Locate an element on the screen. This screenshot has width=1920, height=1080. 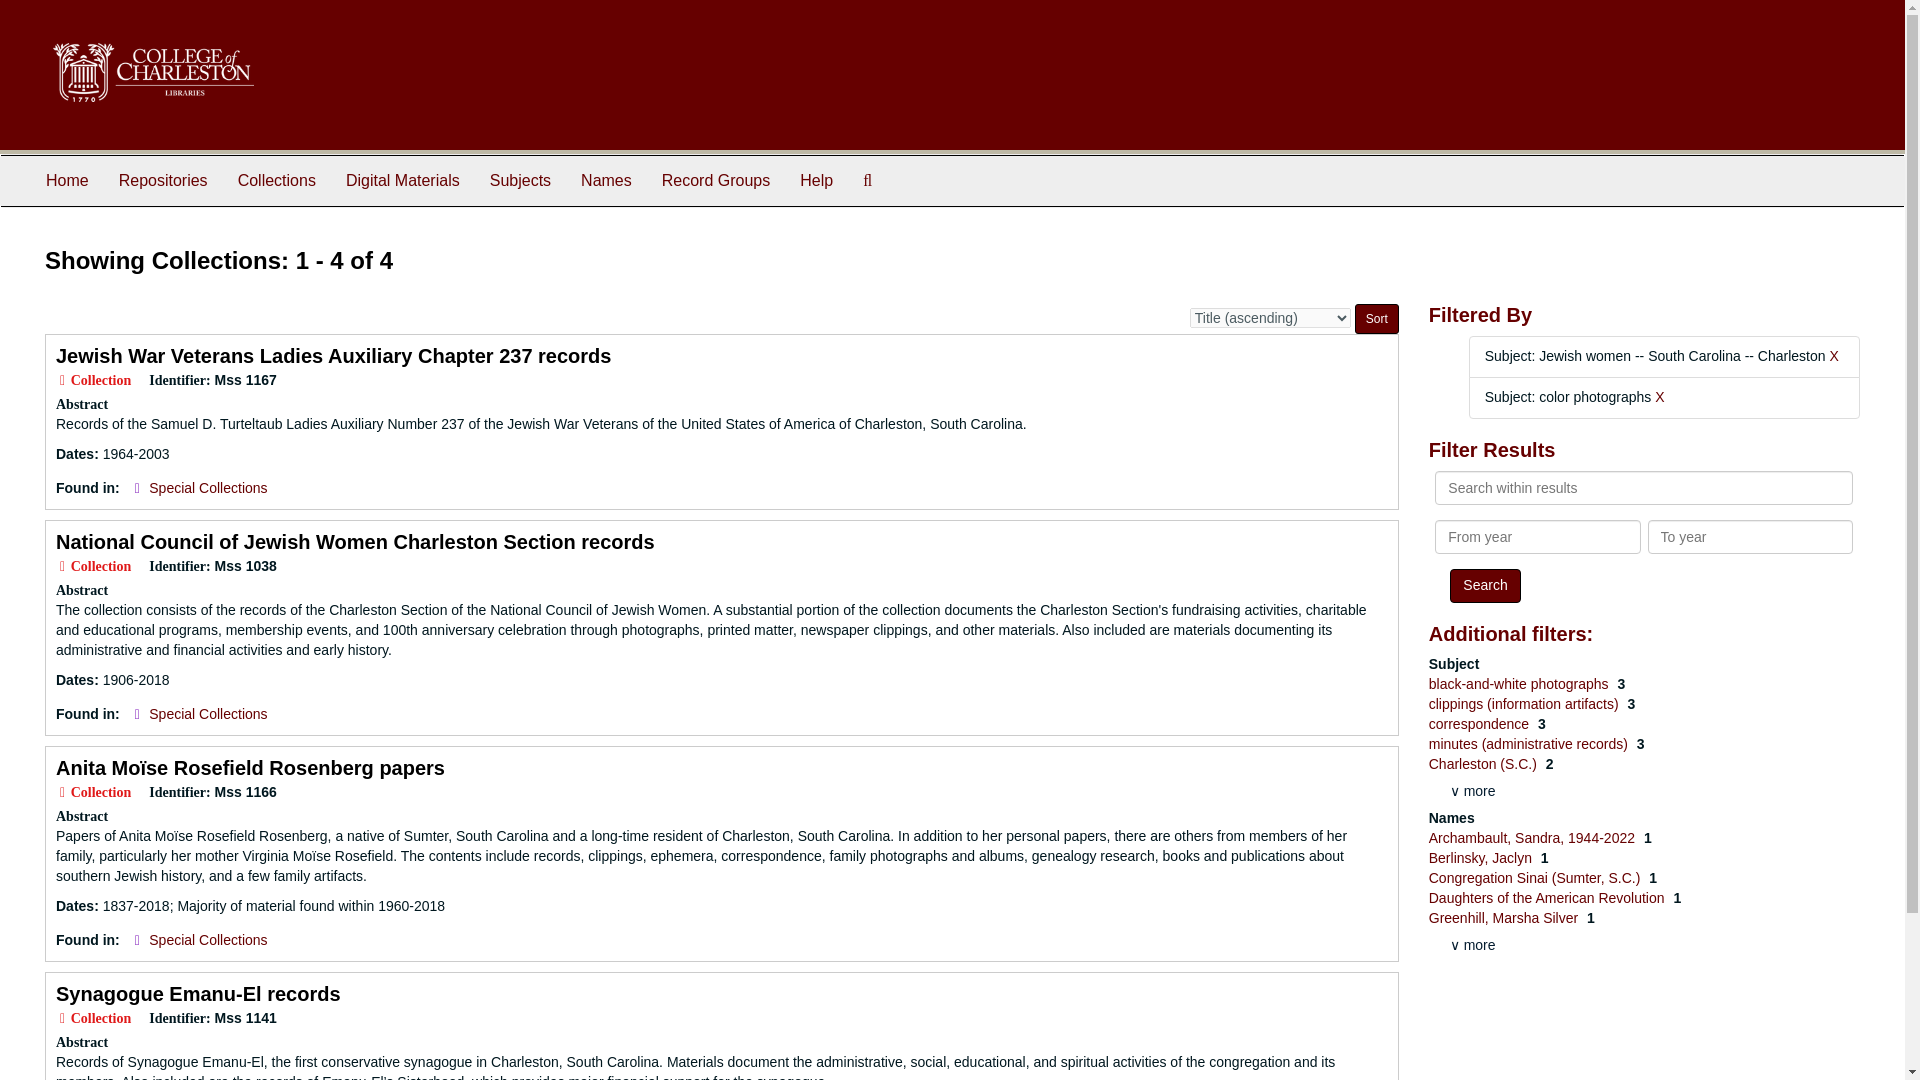
Subjects is located at coordinates (520, 180).